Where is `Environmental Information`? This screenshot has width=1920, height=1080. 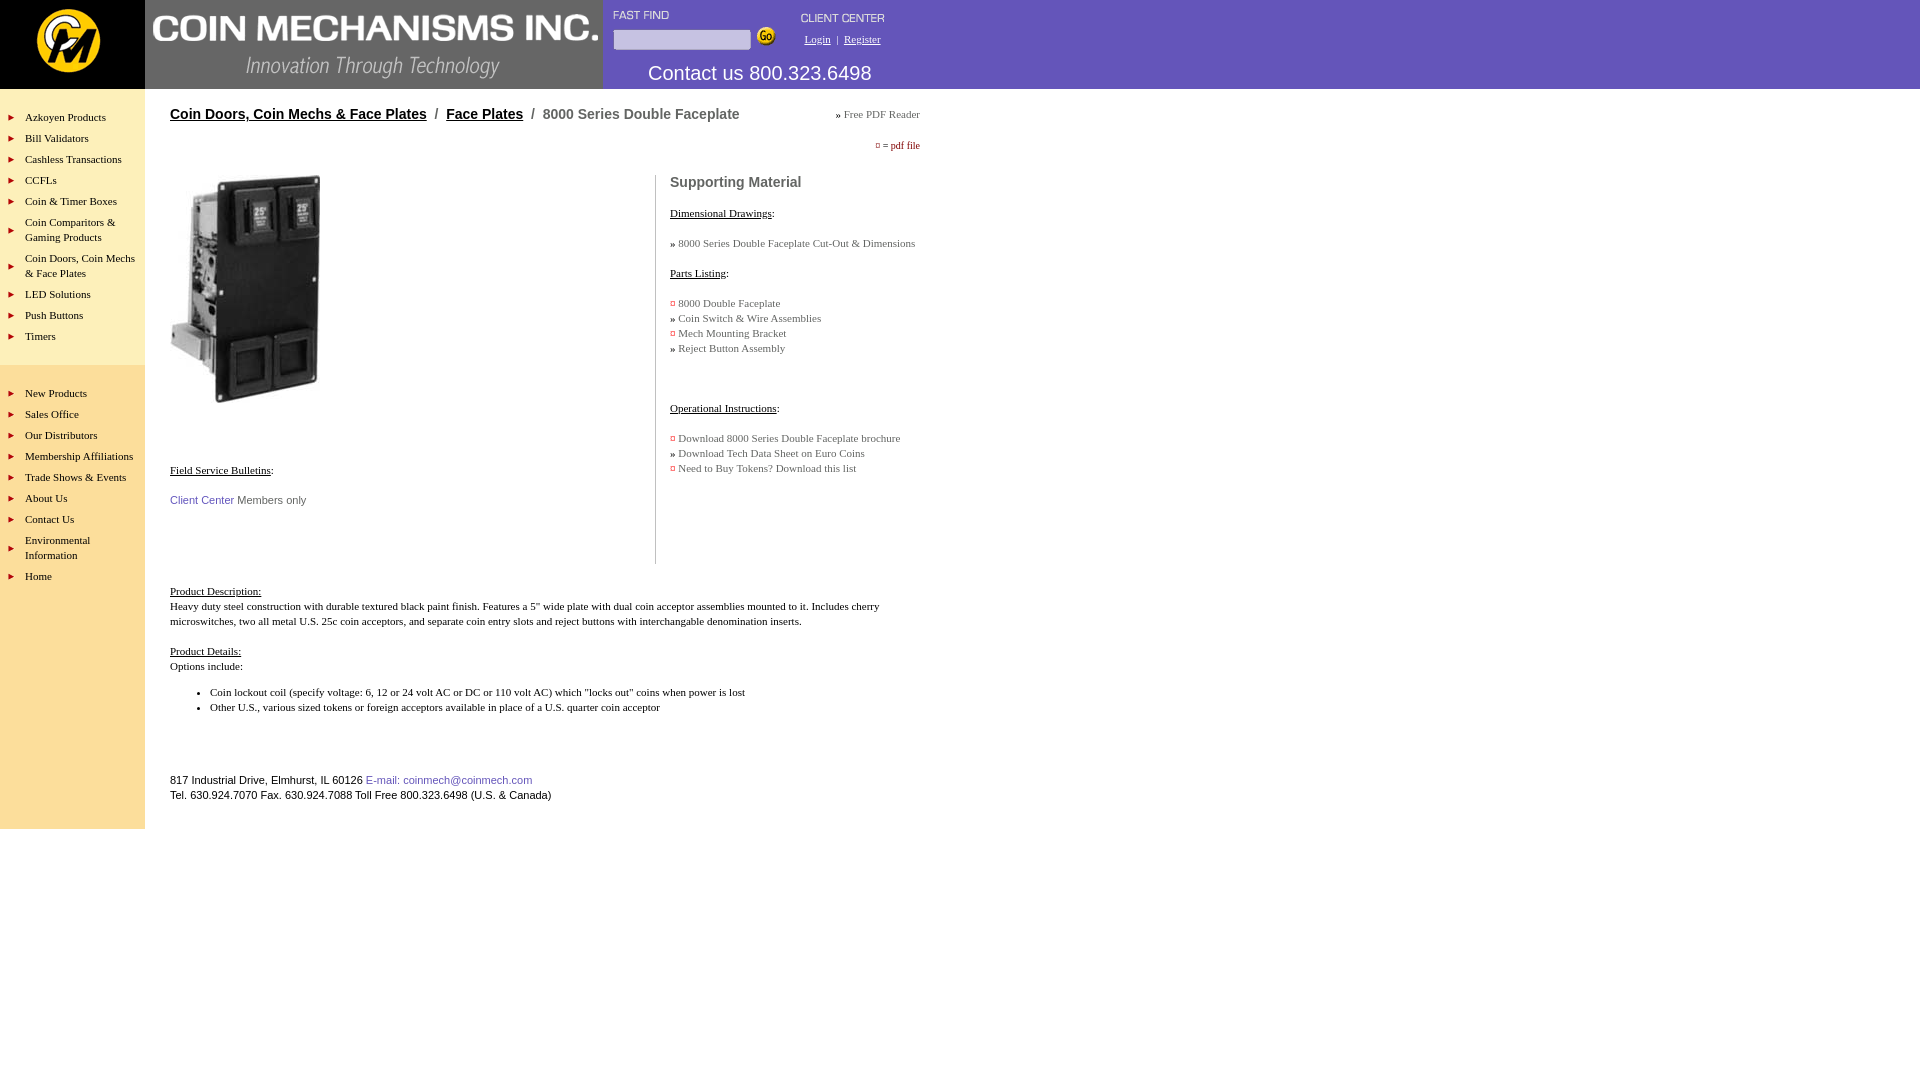 Environmental Information is located at coordinates (57, 546).